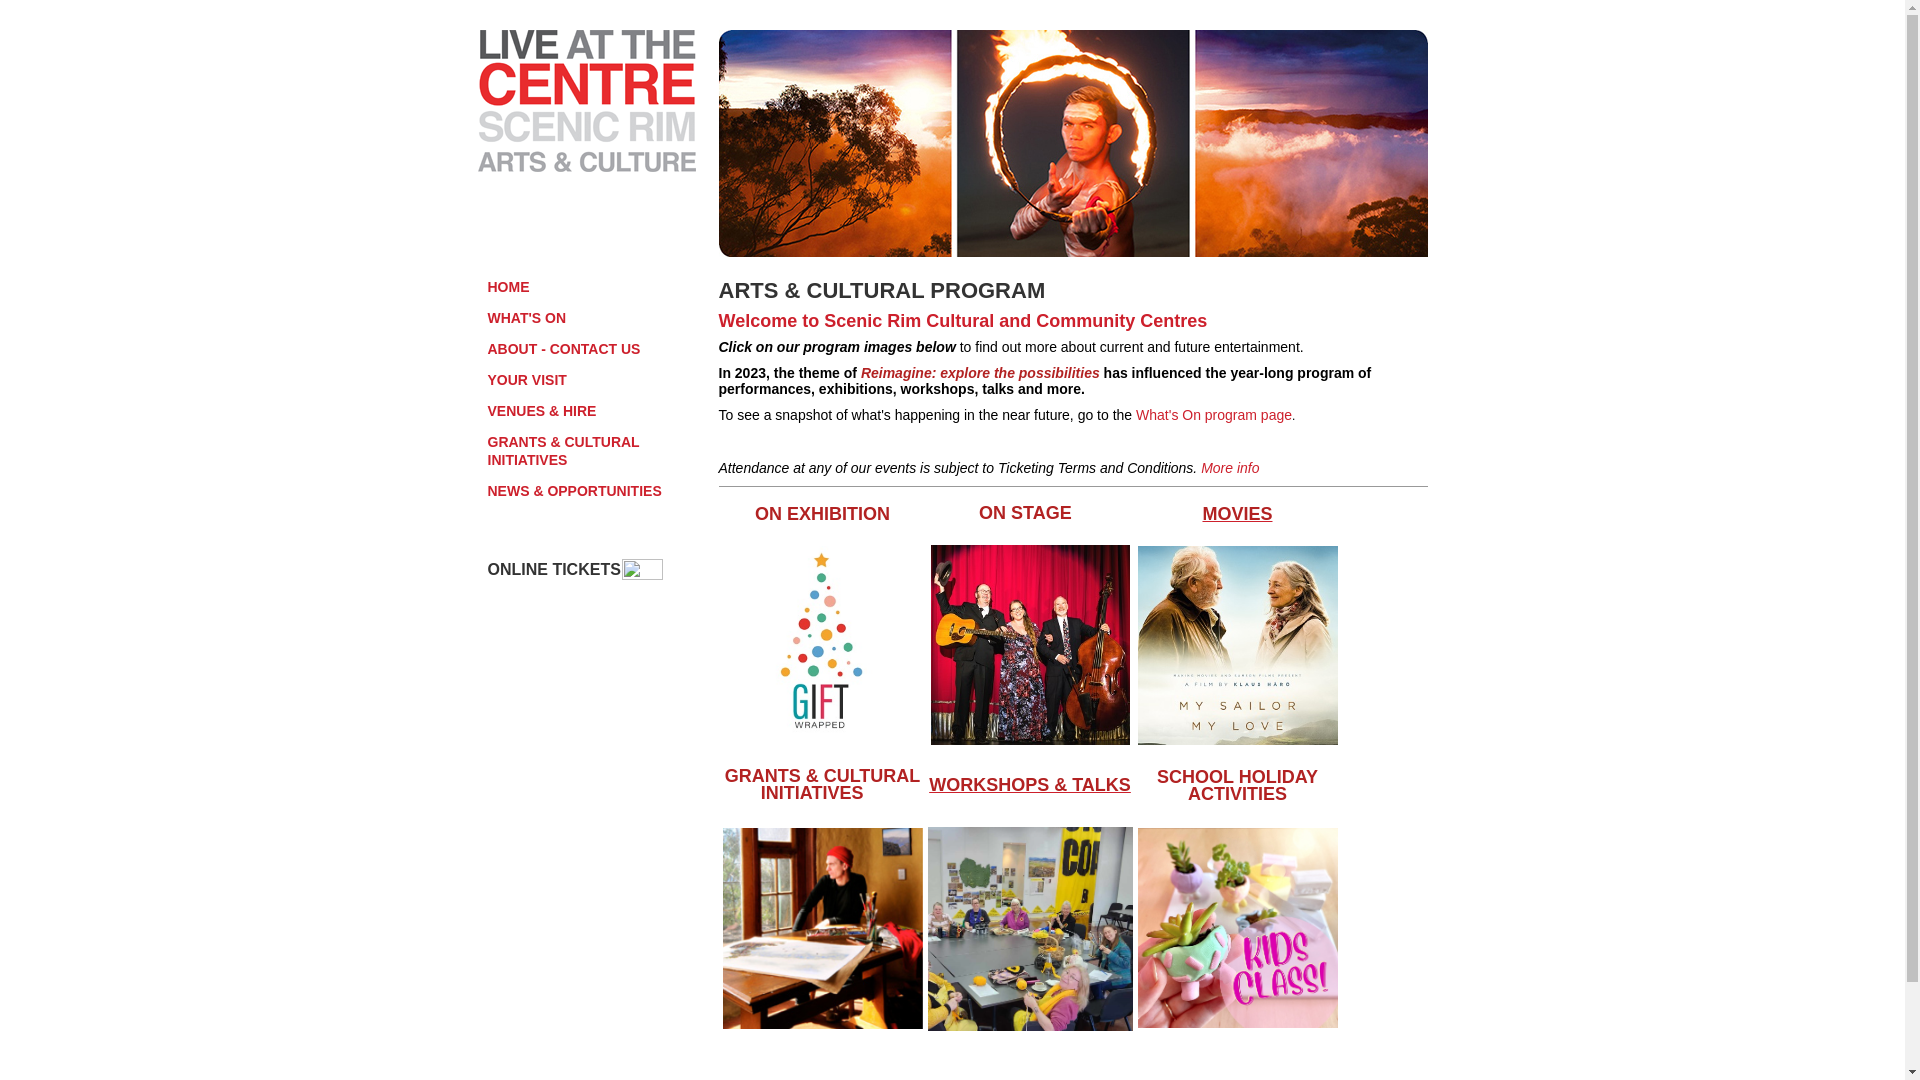 The height and width of the screenshot is (1080, 1920). I want to click on GRANTS & CULTURAL INITIATIVES, so click(823, 786).